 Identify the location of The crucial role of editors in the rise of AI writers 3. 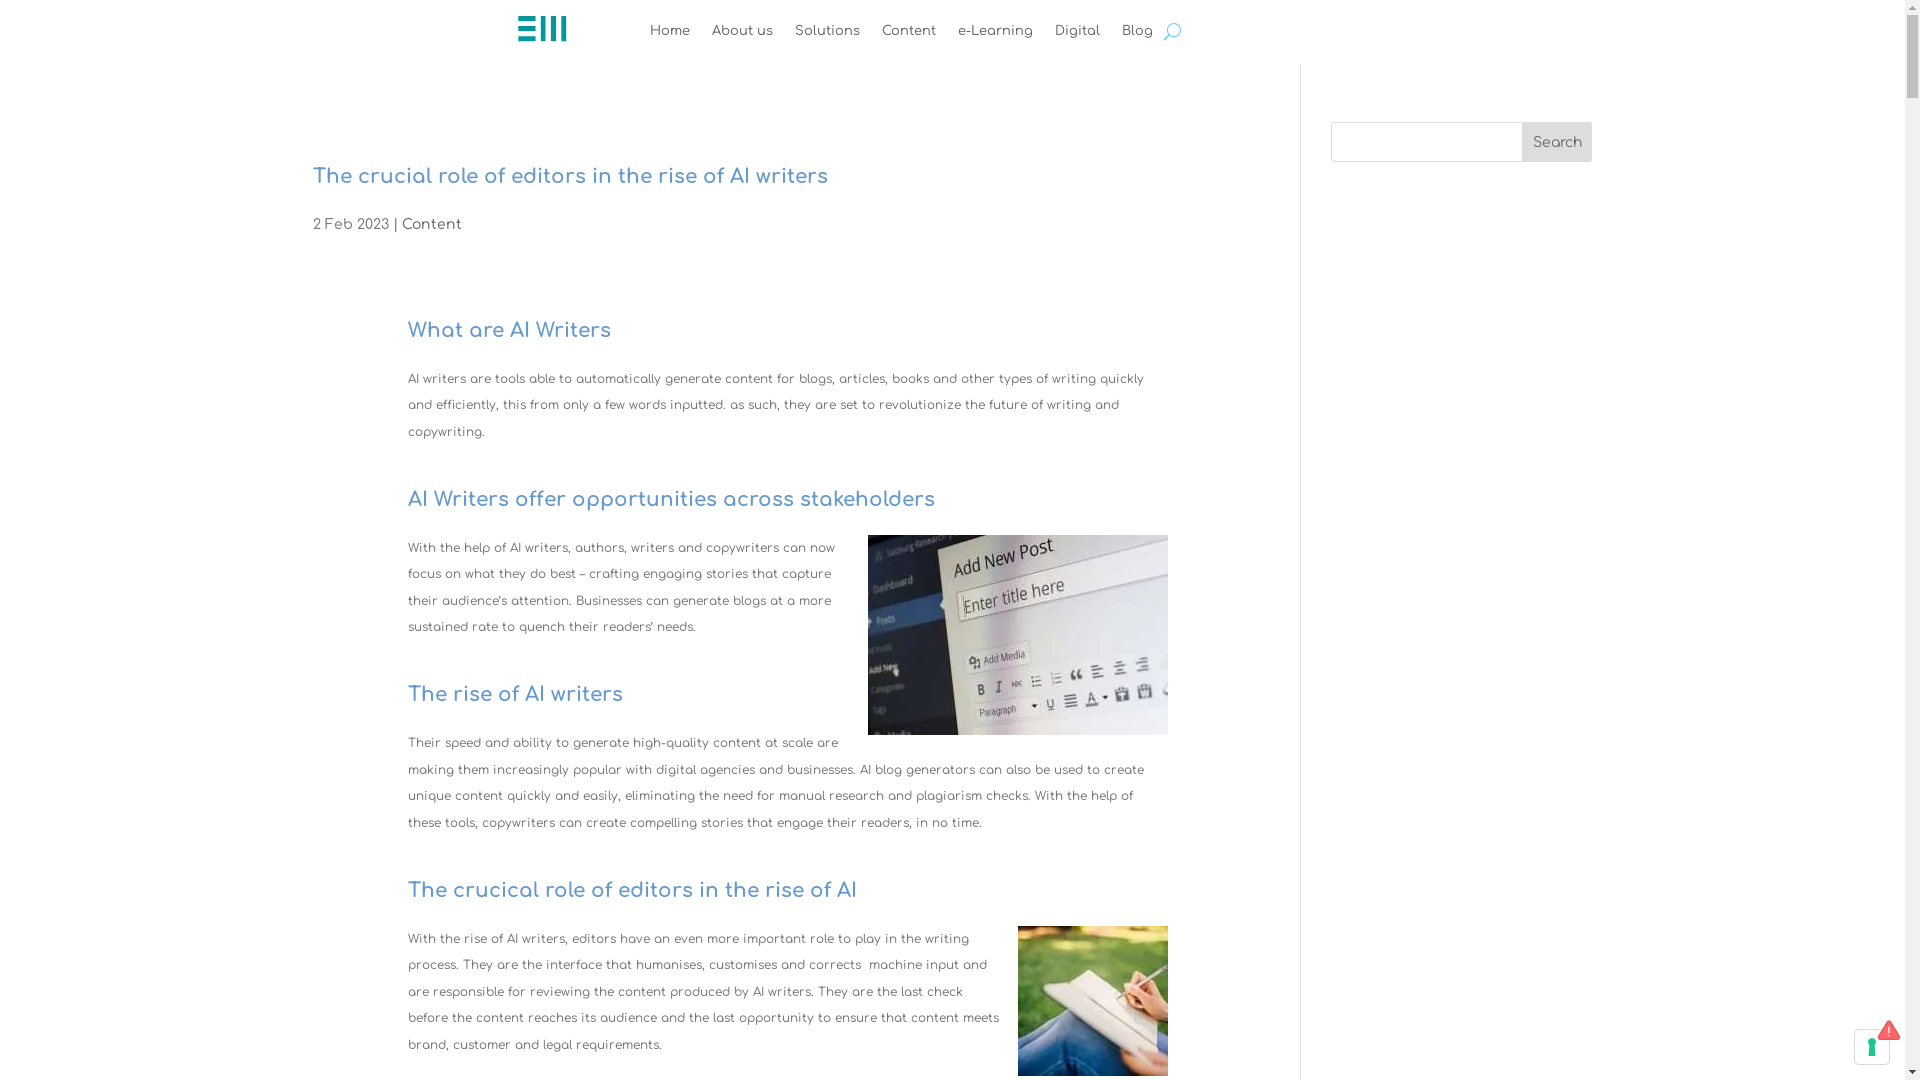
(1092, 1001).